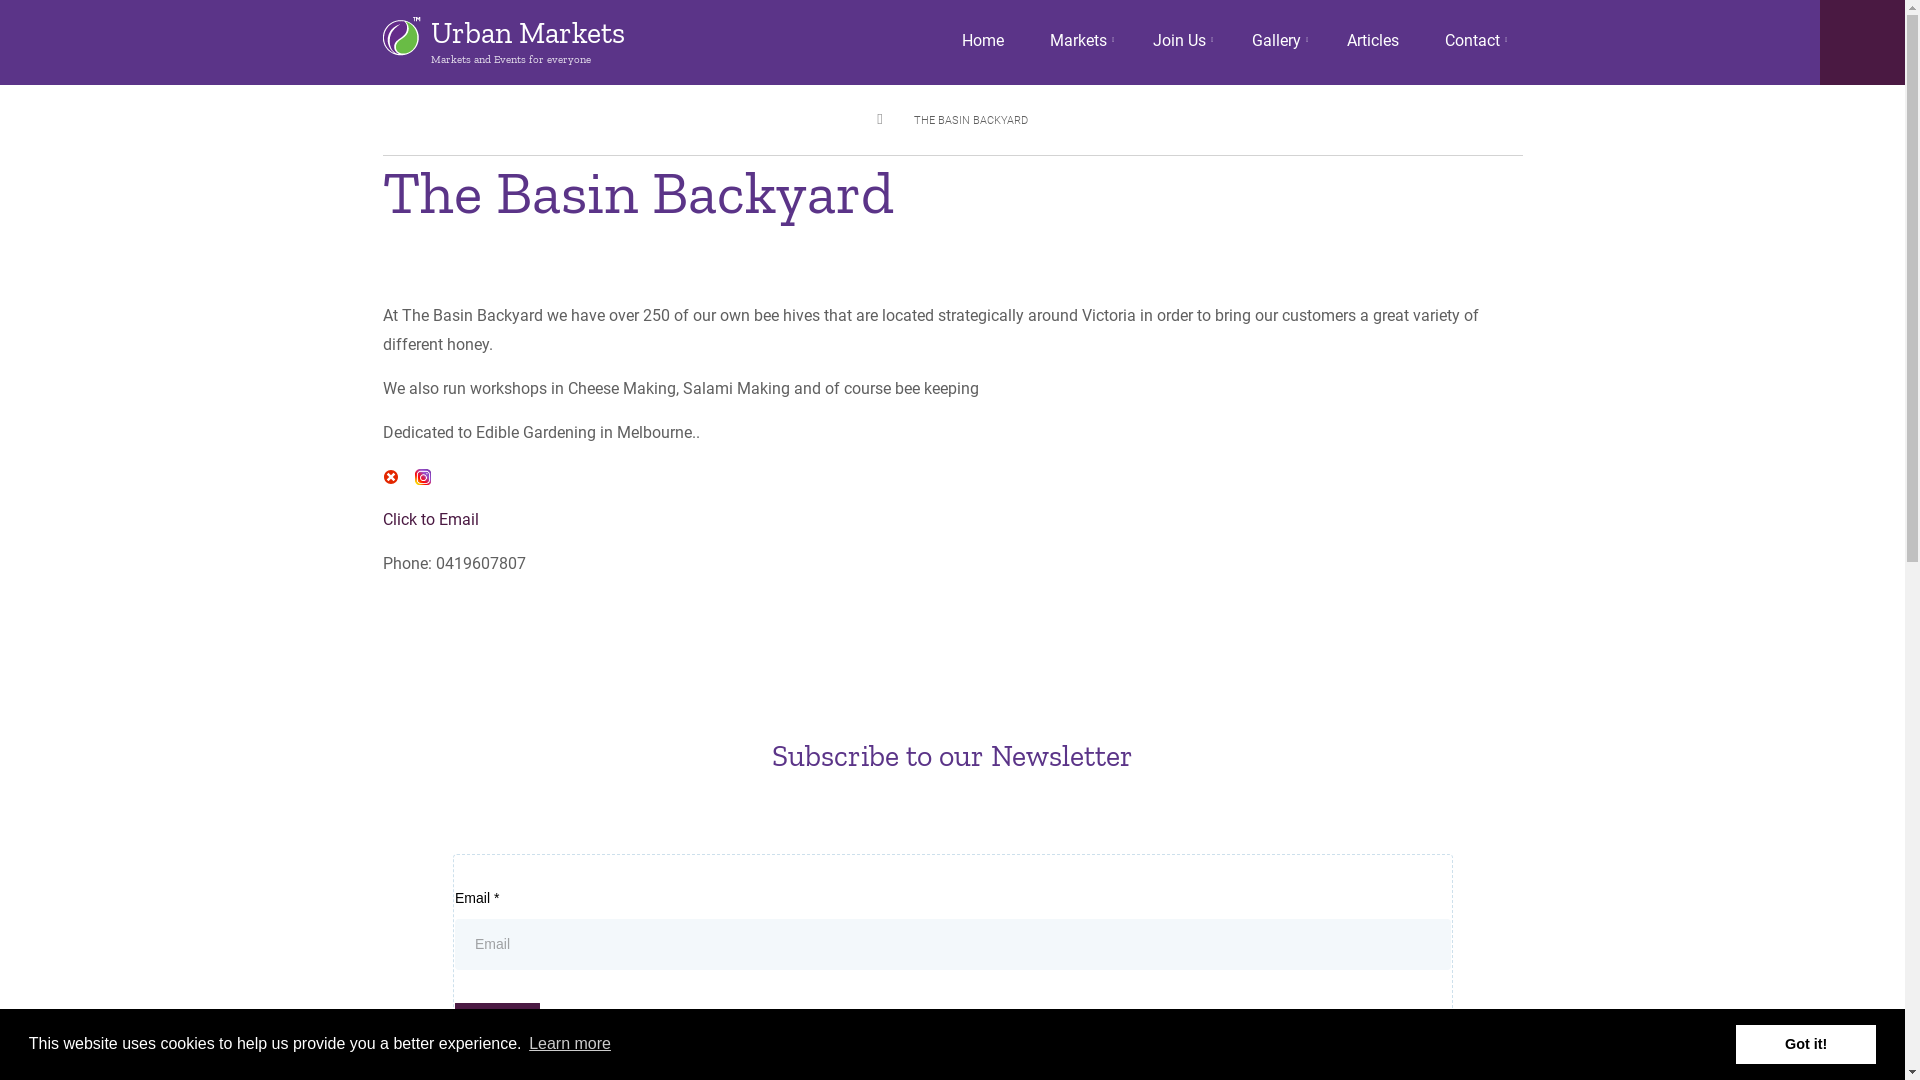  I want to click on Got it!, so click(1806, 1044).